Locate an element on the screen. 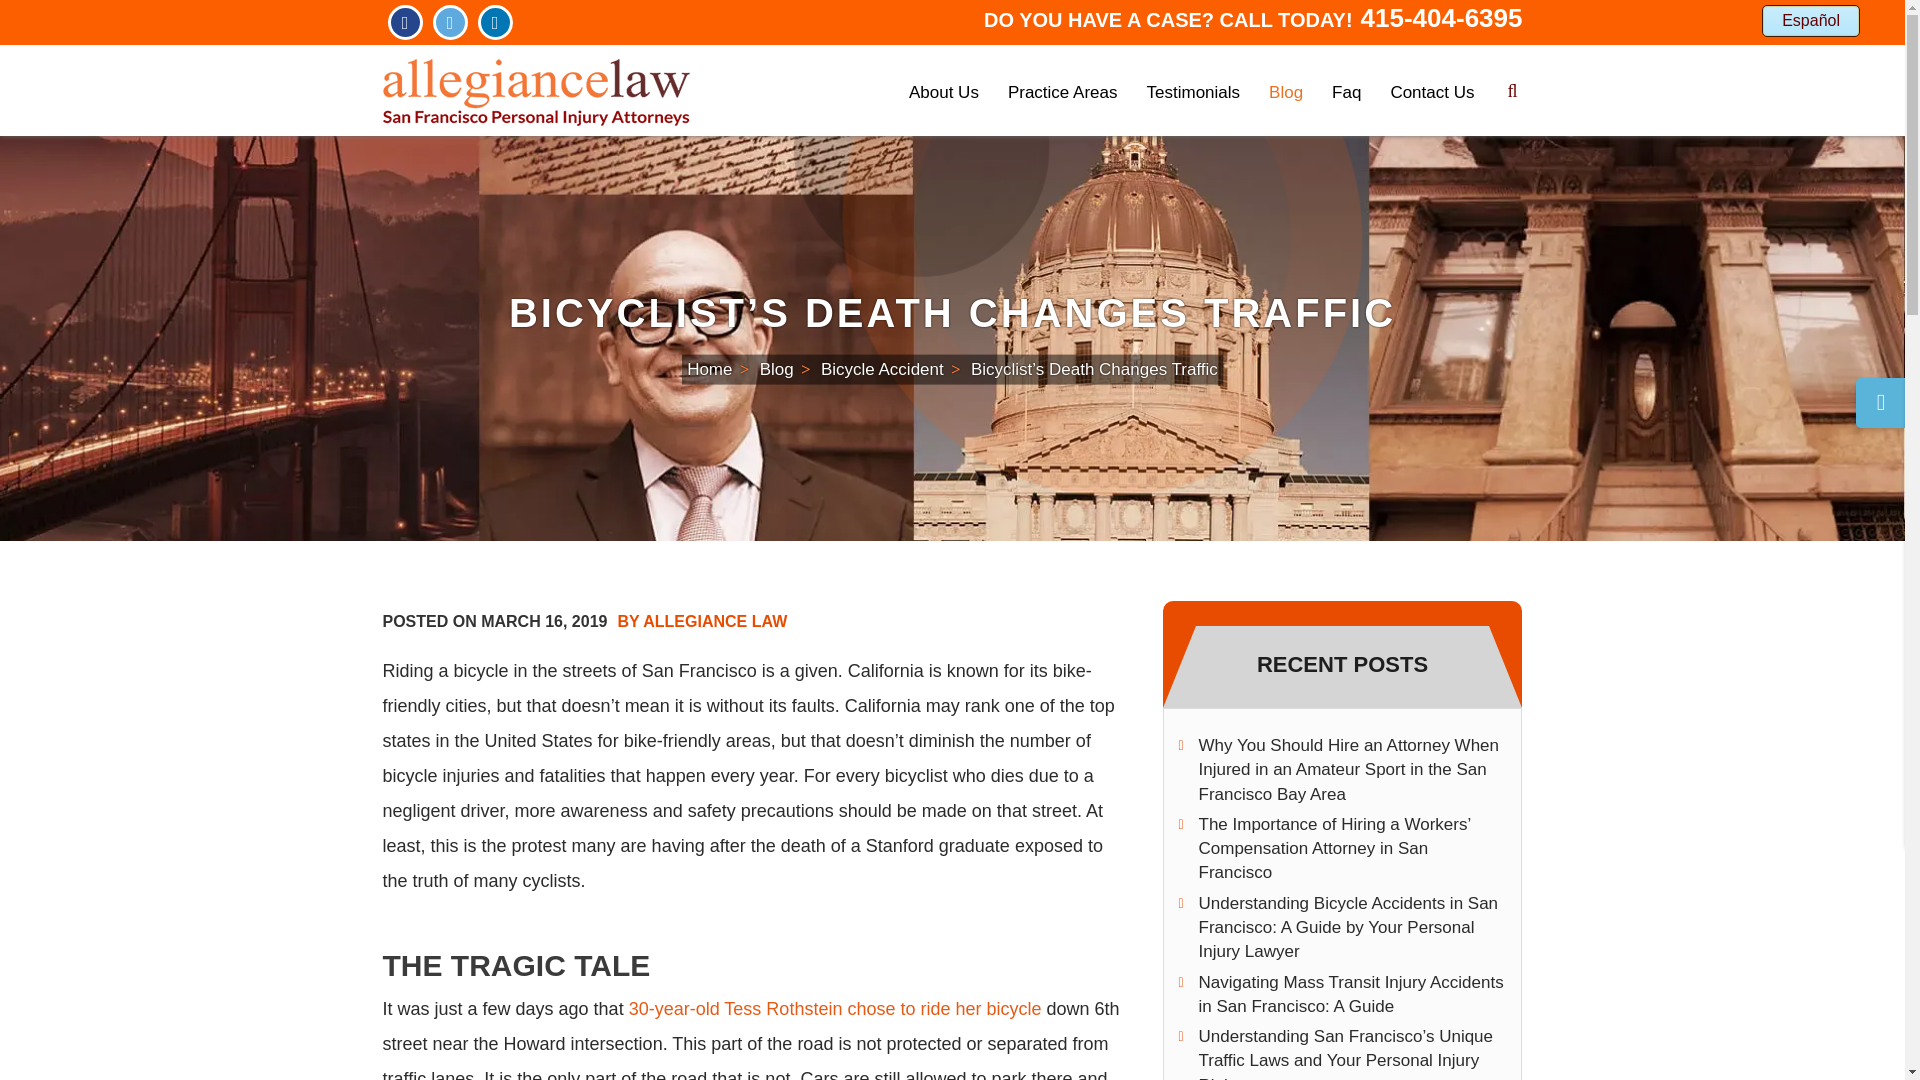 The width and height of the screenshot is (1920, 1080). About us is located at coordinates (944, 94).